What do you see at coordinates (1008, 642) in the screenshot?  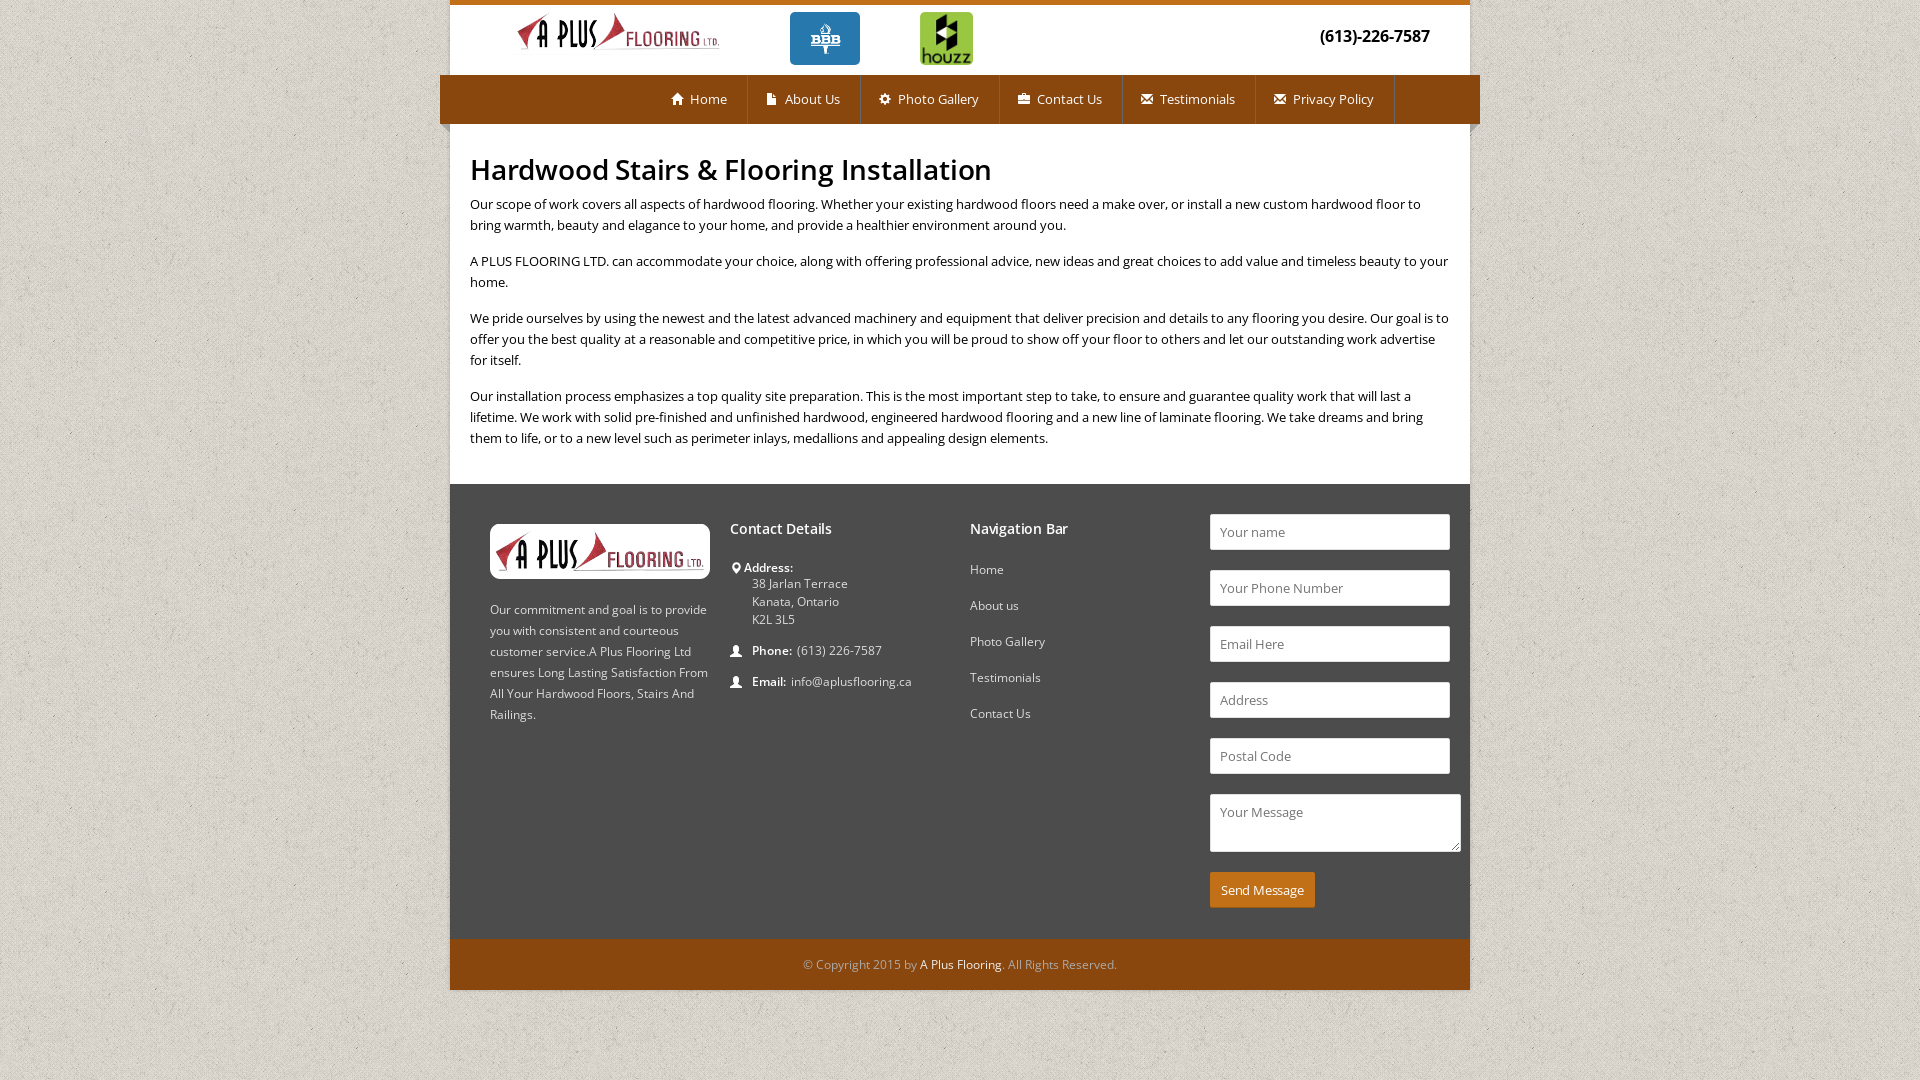 I see `Photo Gallery` at bounding box center [1008, 642].